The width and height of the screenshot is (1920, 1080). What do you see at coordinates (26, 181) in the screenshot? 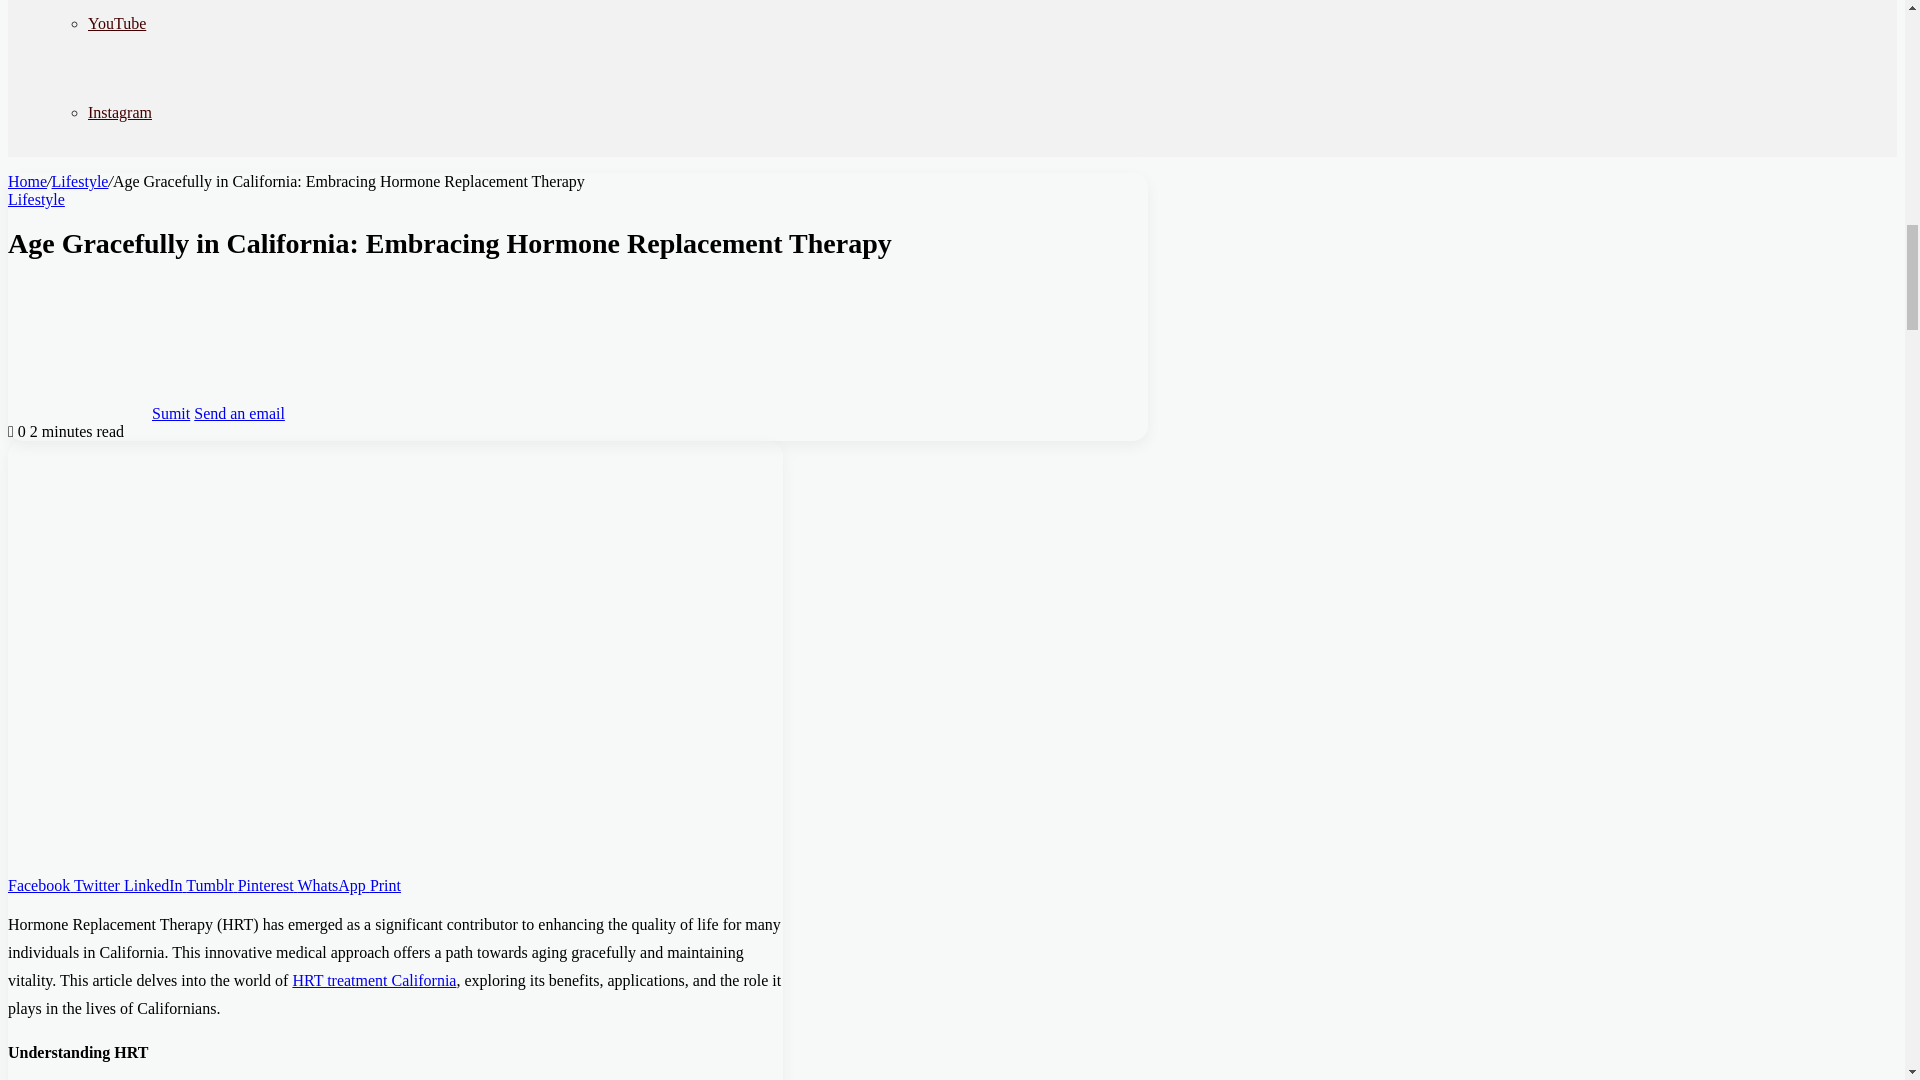
I see `Home` at bounding box center [26, 181].